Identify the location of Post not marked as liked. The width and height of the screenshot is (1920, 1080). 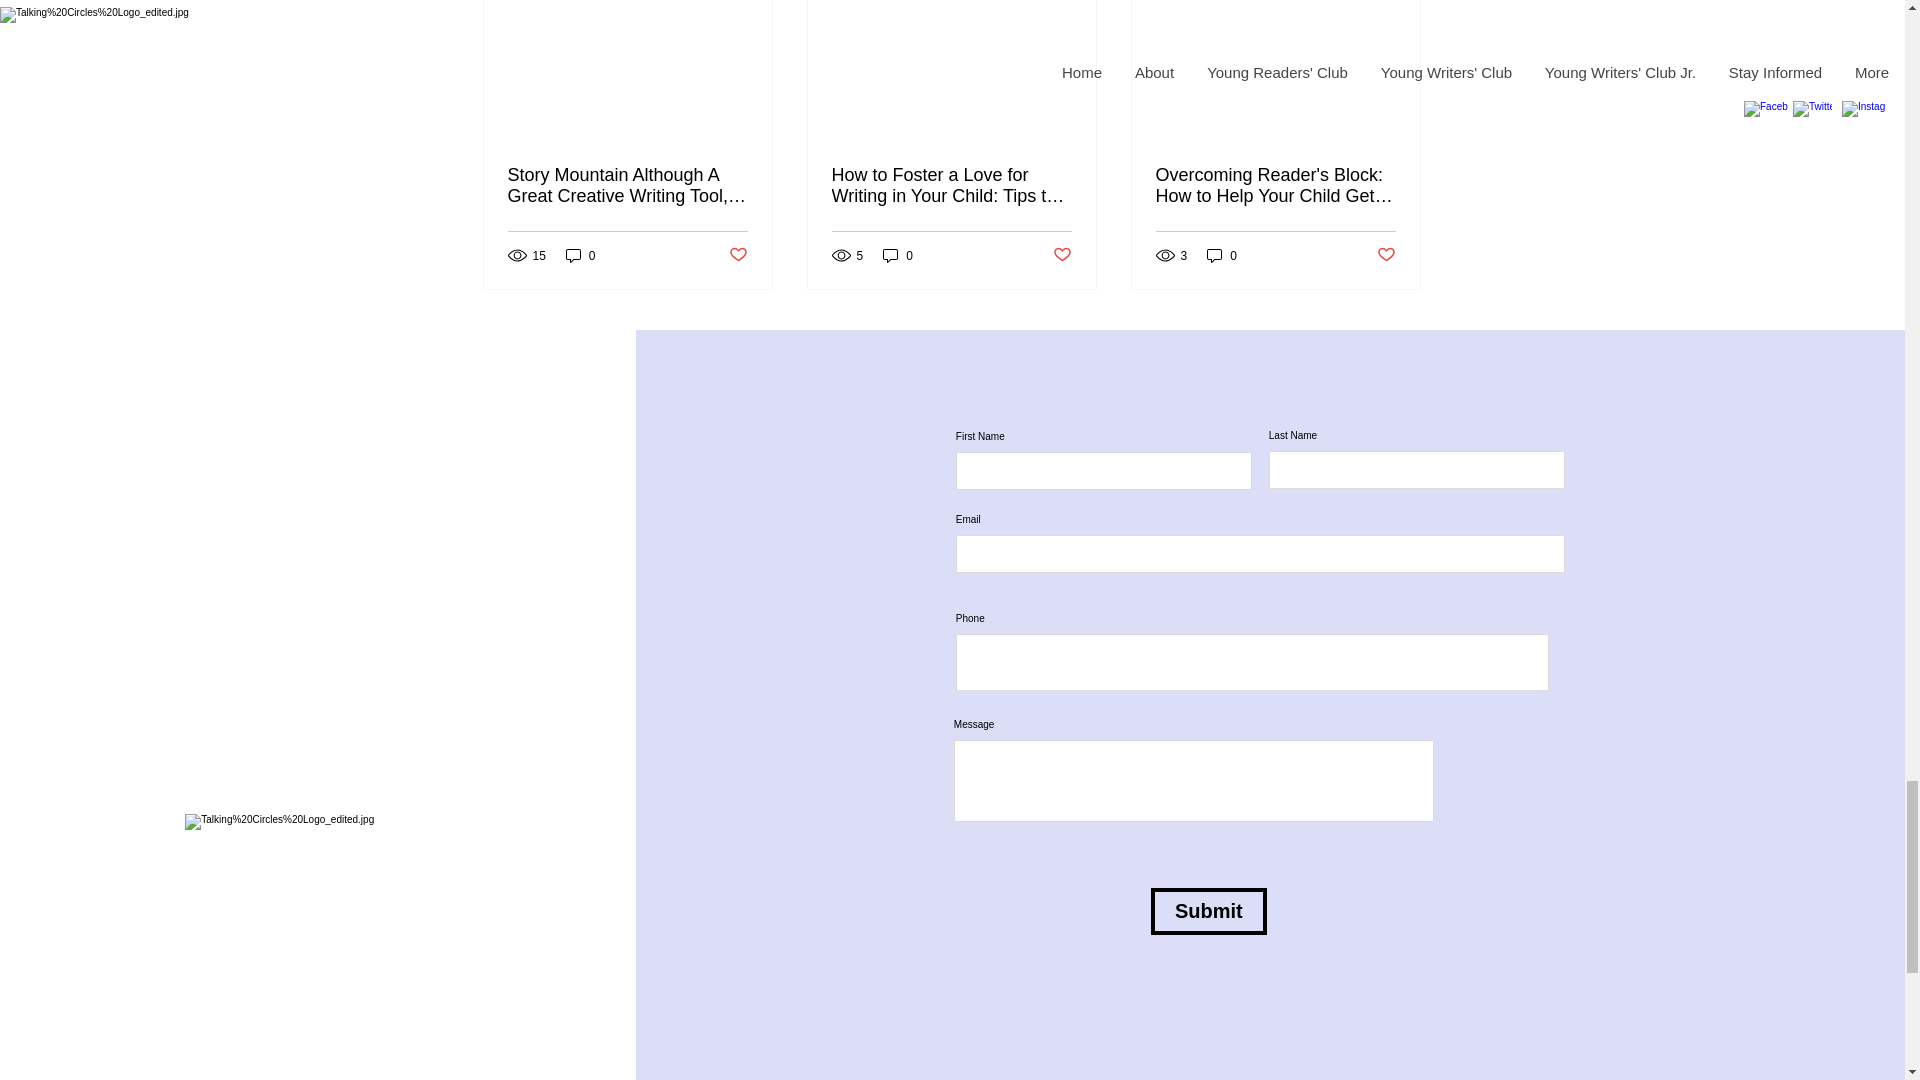
(736, 255).